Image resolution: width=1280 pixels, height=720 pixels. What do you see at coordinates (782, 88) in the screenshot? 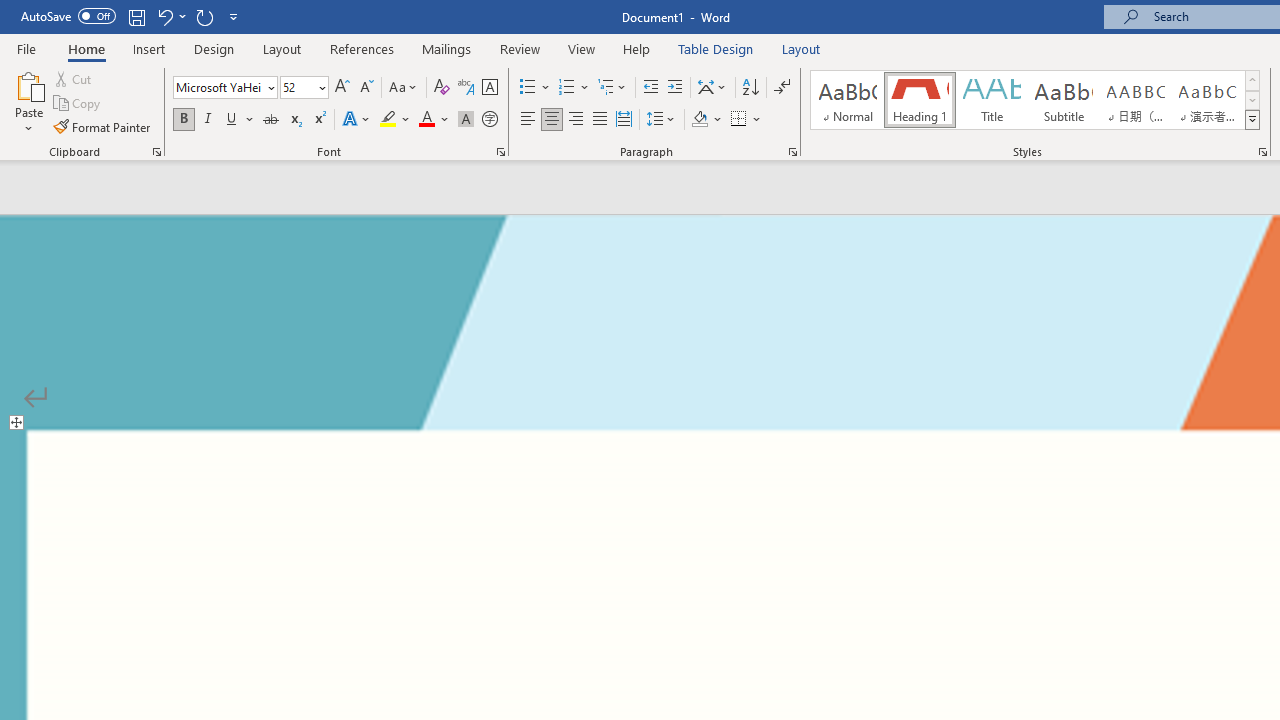
I see `Show/Hide Editing Marks` at bounding box center [782, 88].